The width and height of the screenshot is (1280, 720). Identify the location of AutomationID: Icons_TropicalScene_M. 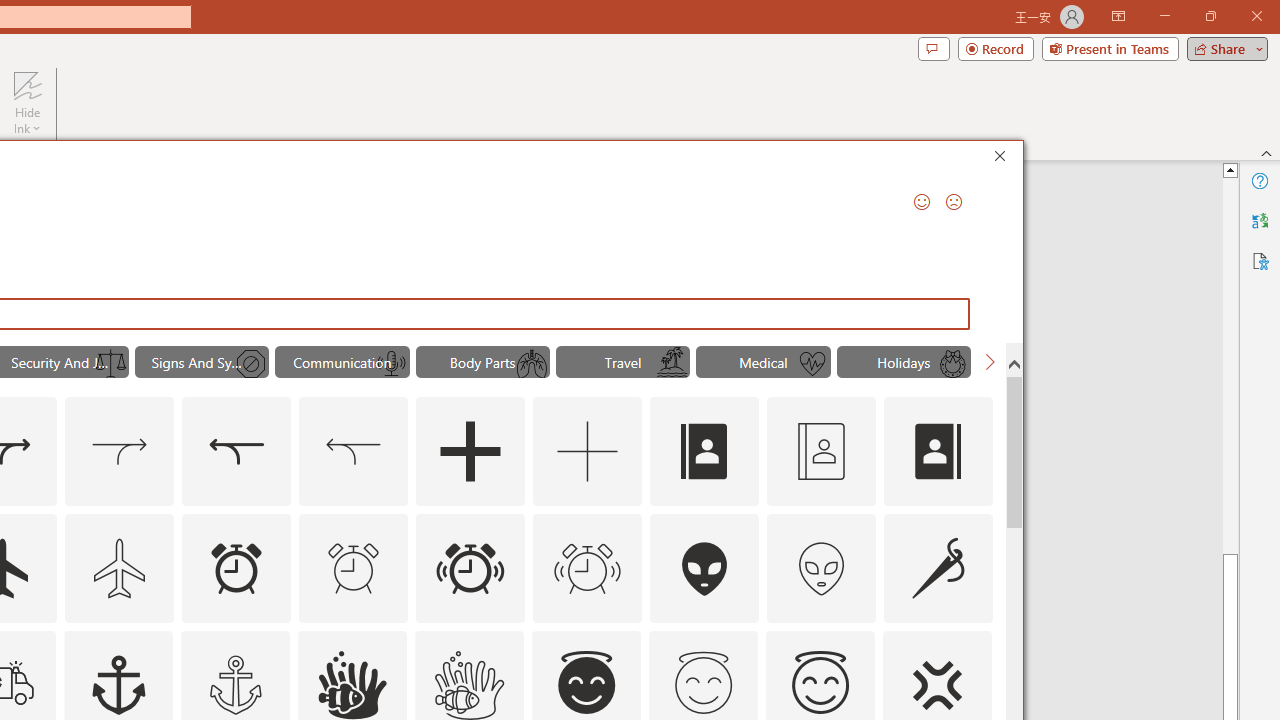
(672, 364).